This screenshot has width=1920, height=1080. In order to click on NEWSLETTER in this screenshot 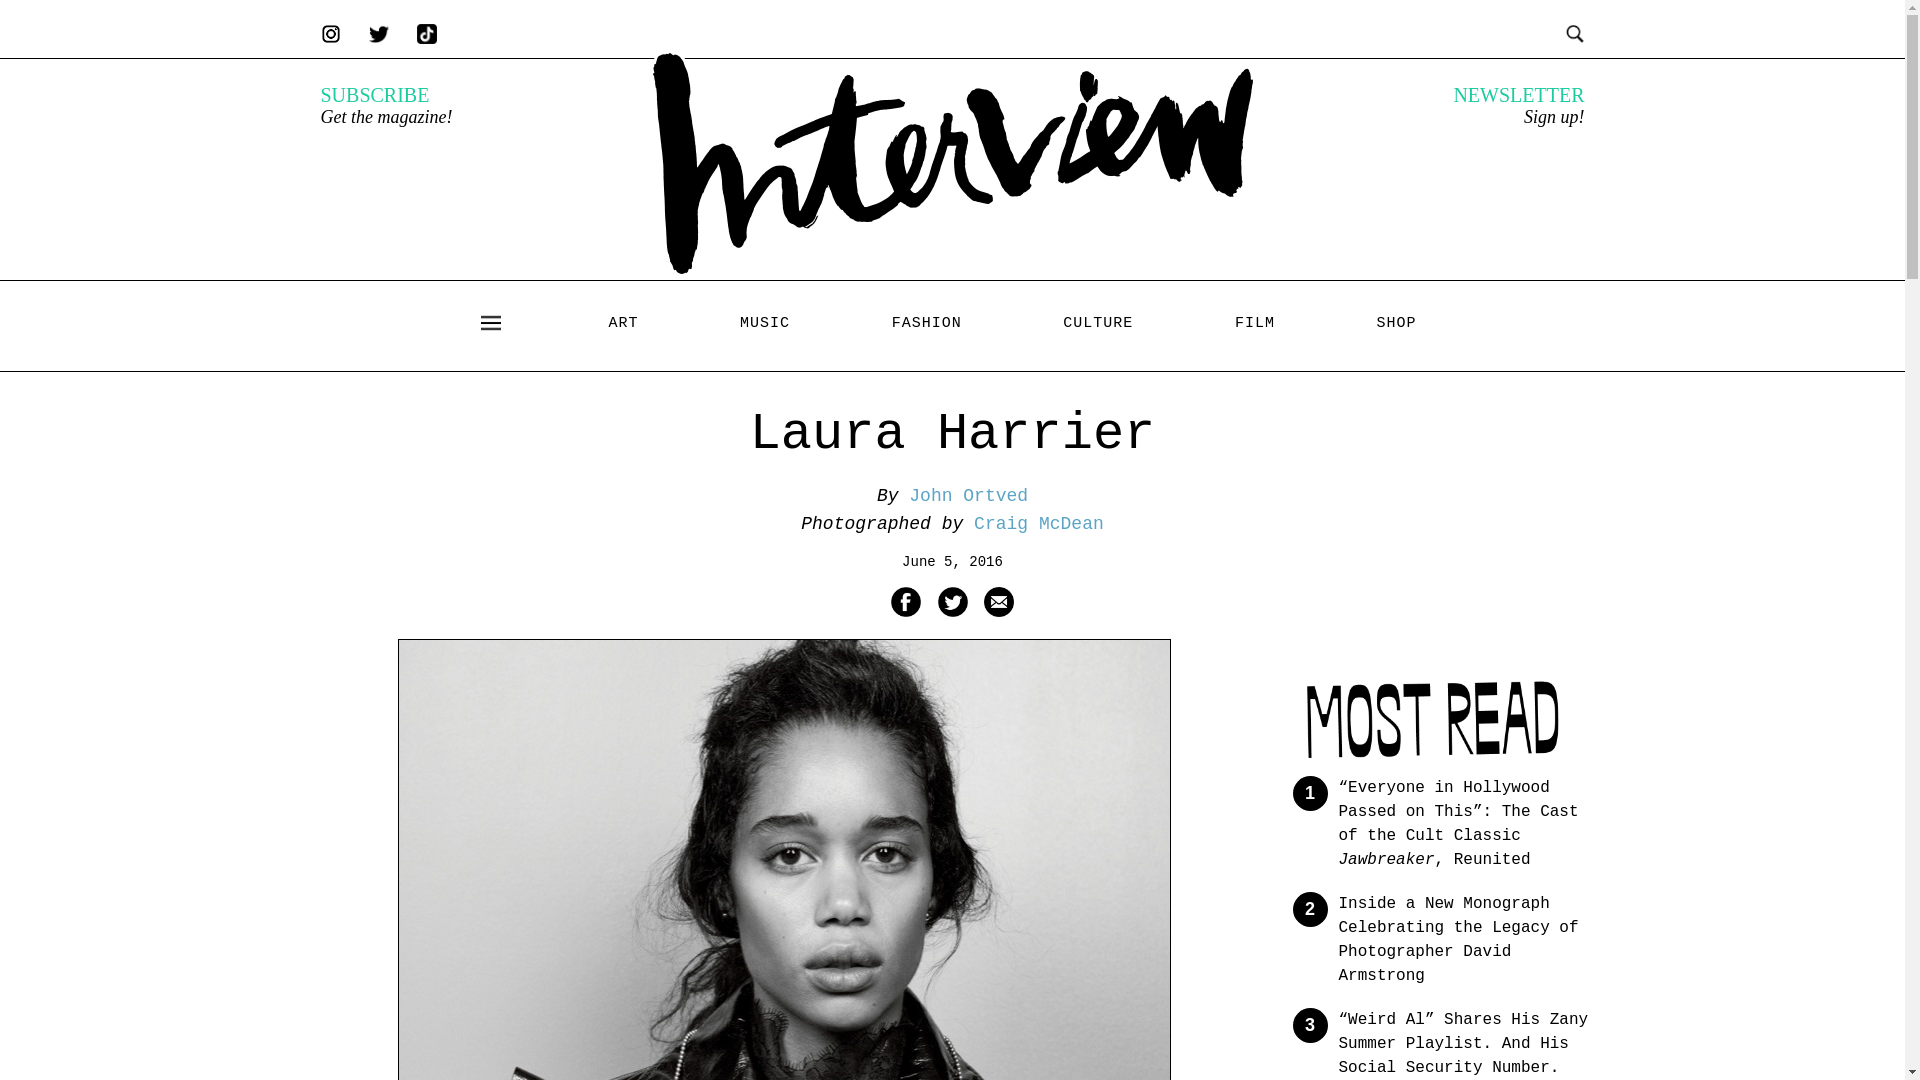, I will do `click(1518, 94)`.